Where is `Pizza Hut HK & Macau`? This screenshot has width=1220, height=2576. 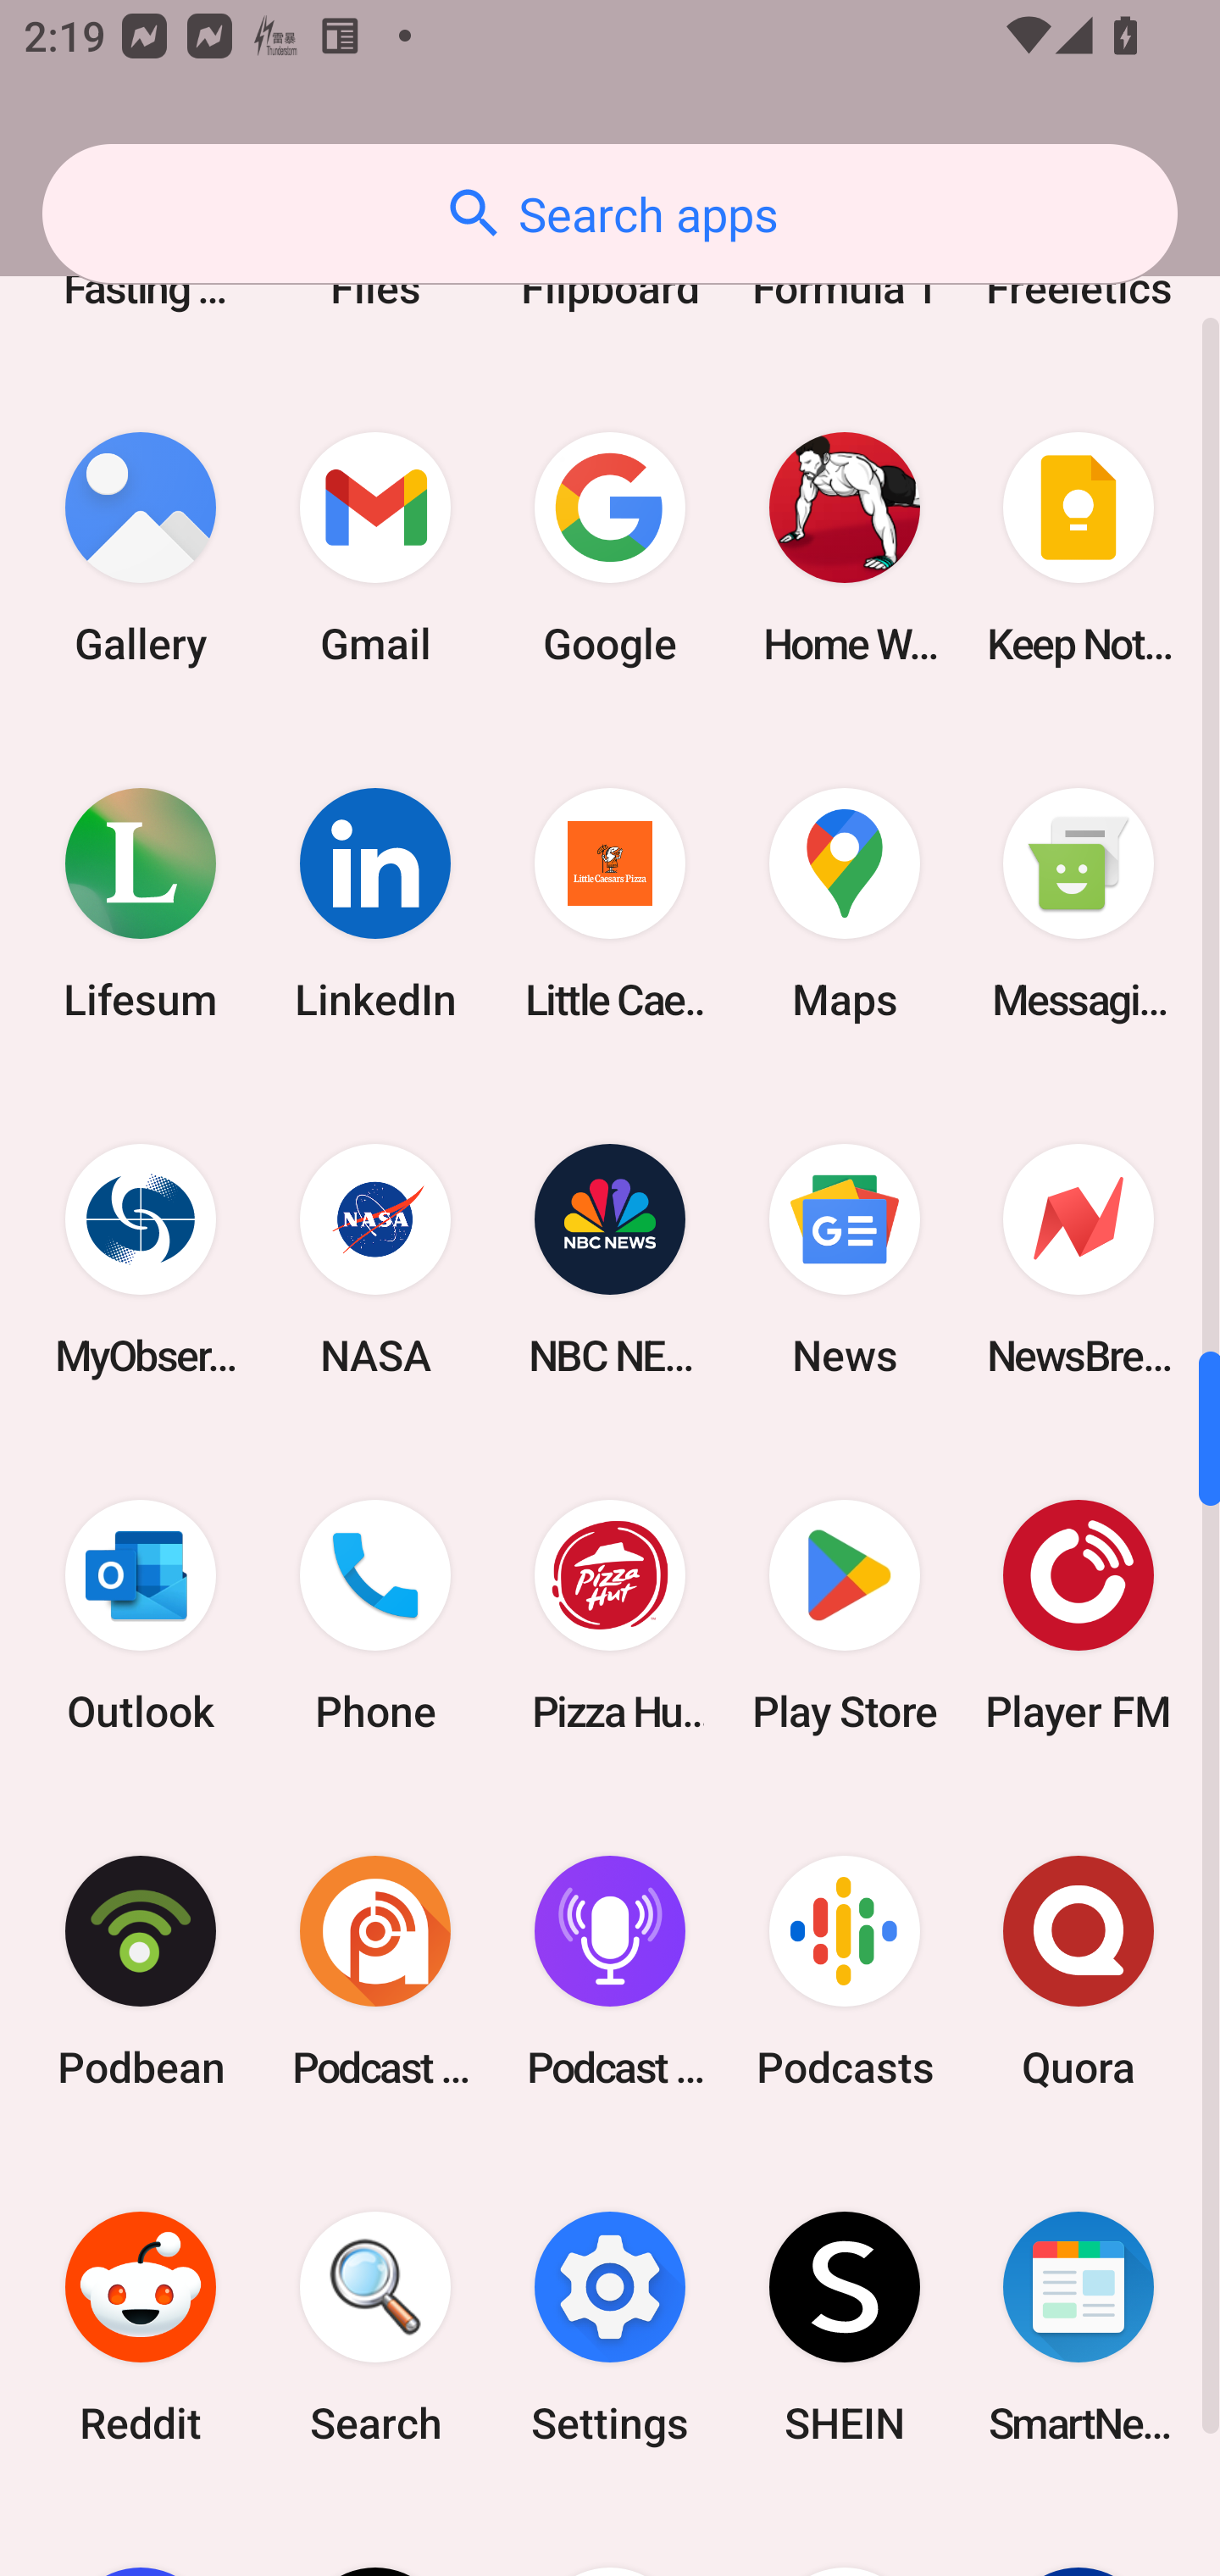
Pizza Hut HK & Macau is located at coordinates (610, 1615).